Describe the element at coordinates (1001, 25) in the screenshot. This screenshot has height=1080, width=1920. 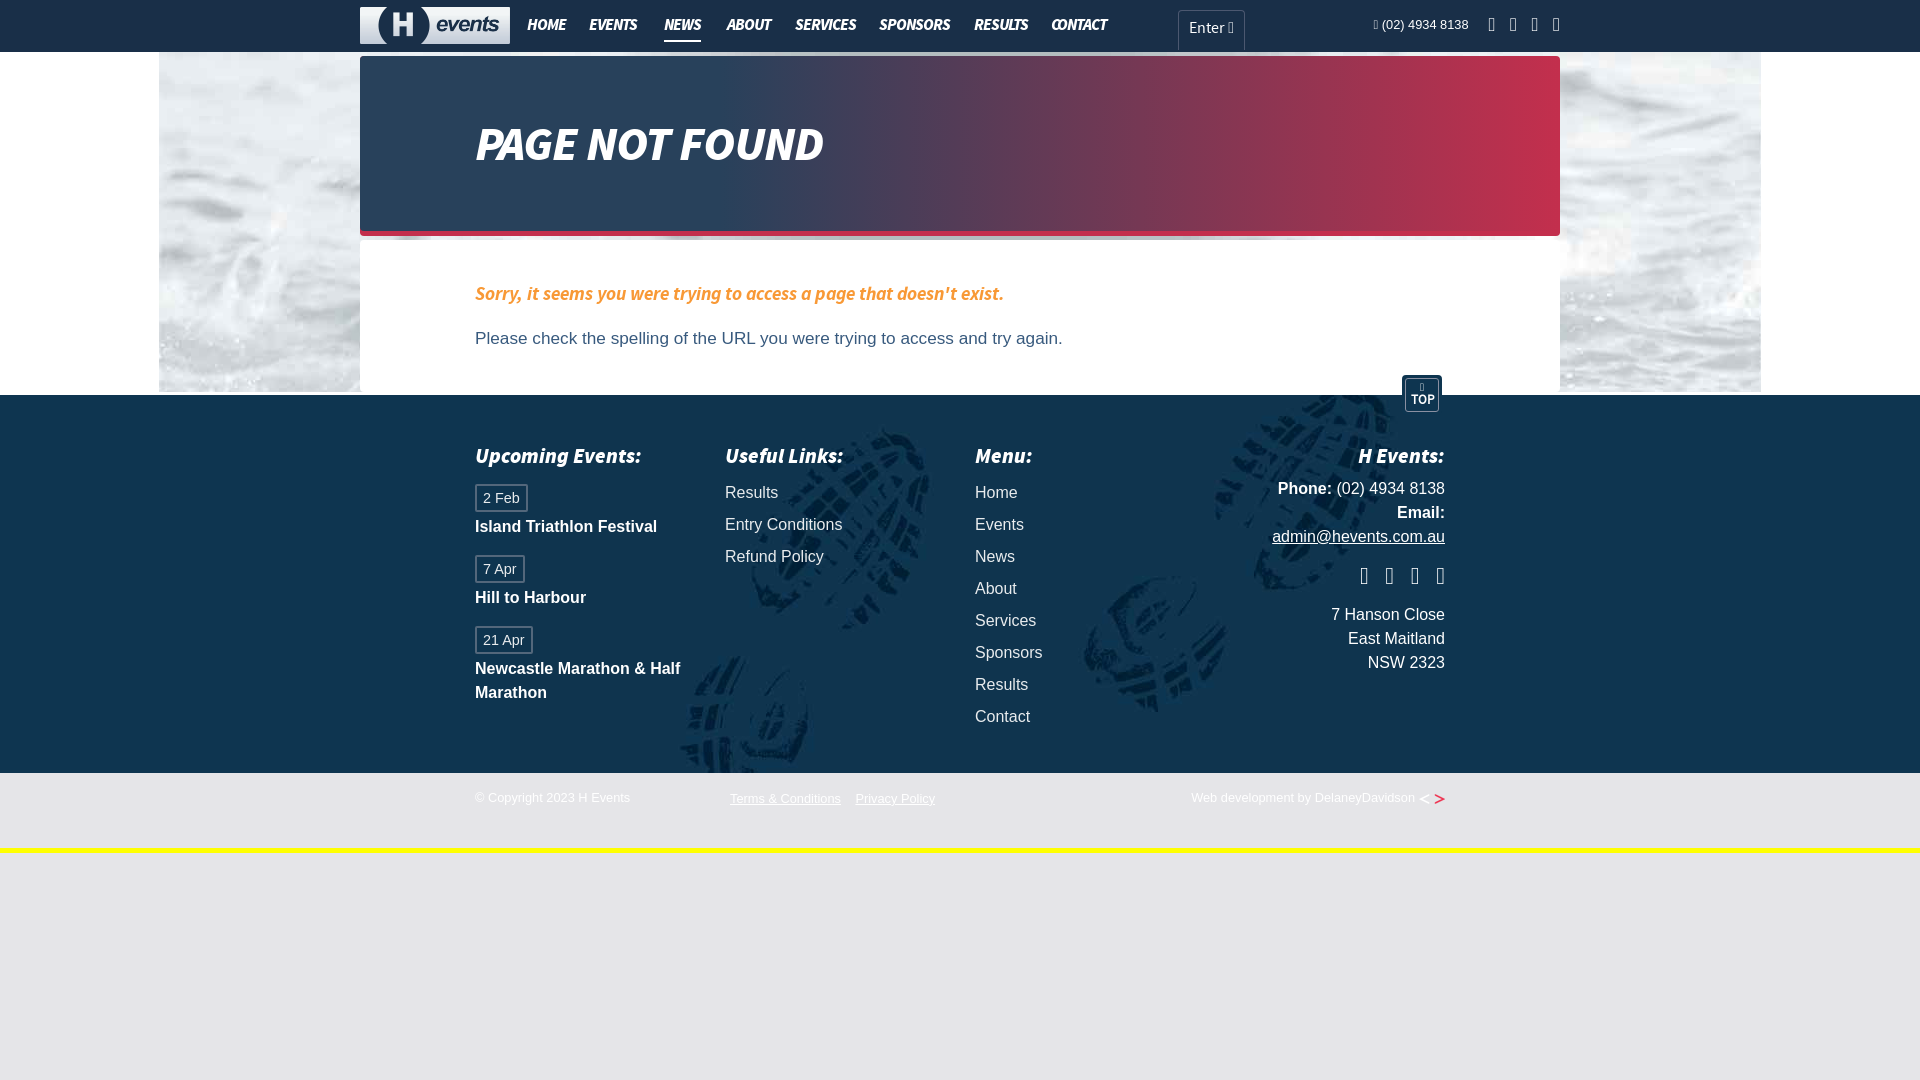
I see `RESULTS` at that location.